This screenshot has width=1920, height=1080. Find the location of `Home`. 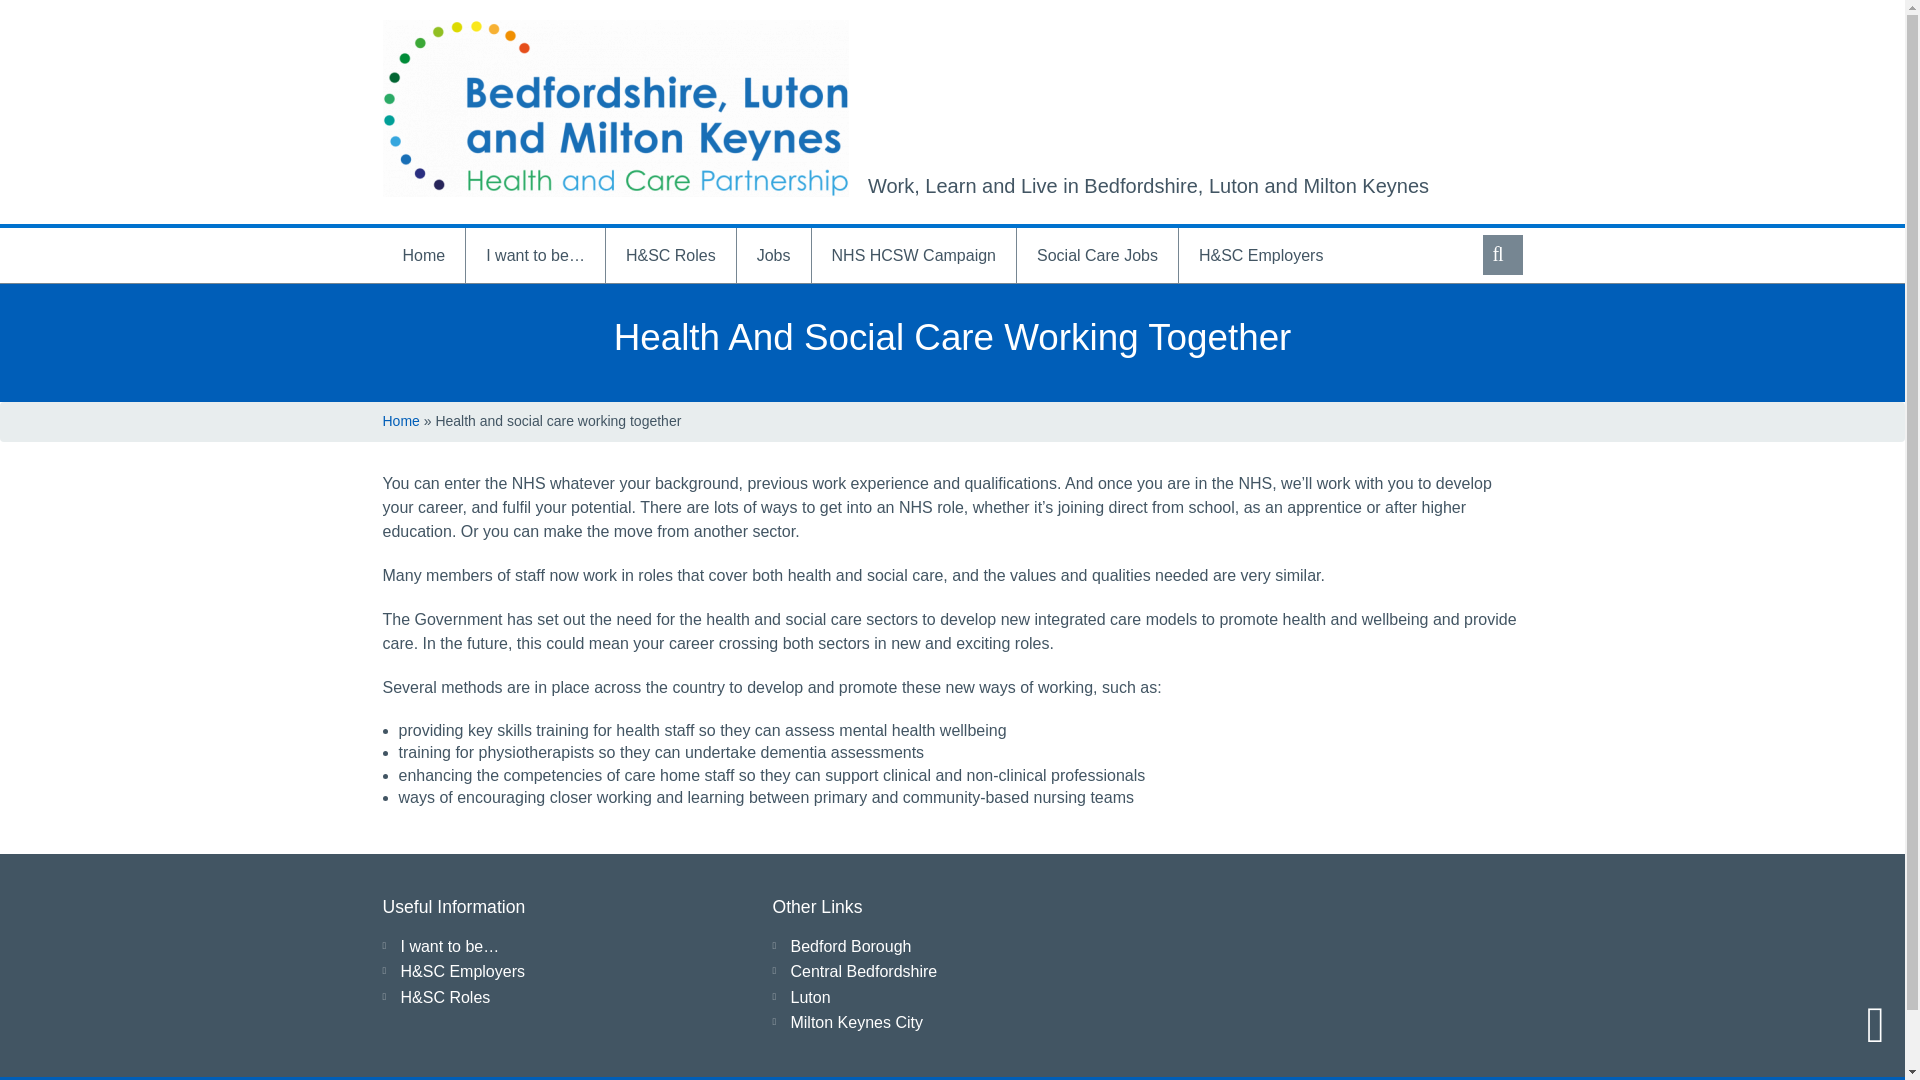

Home is located at coordinates (400, 420).